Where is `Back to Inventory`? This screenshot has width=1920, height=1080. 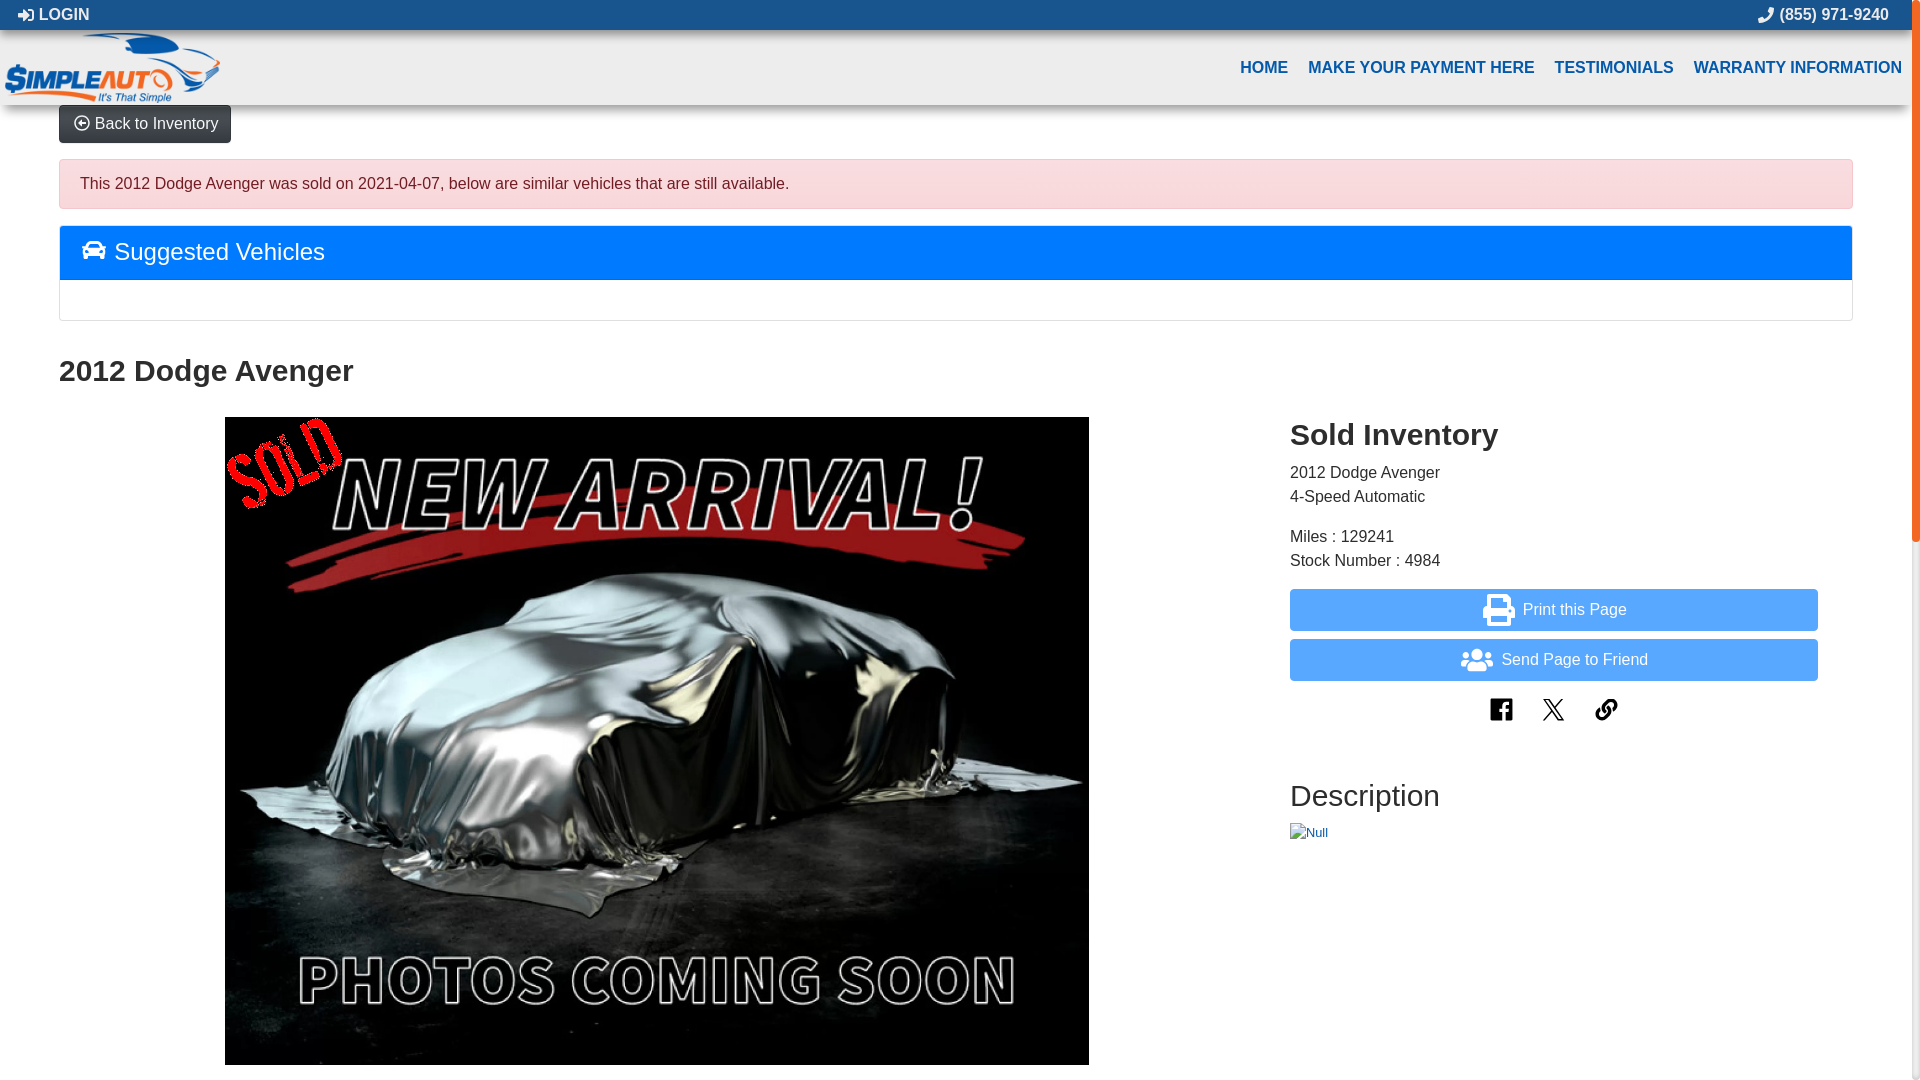
Back to Inventory is located at coordinates (144, 123).